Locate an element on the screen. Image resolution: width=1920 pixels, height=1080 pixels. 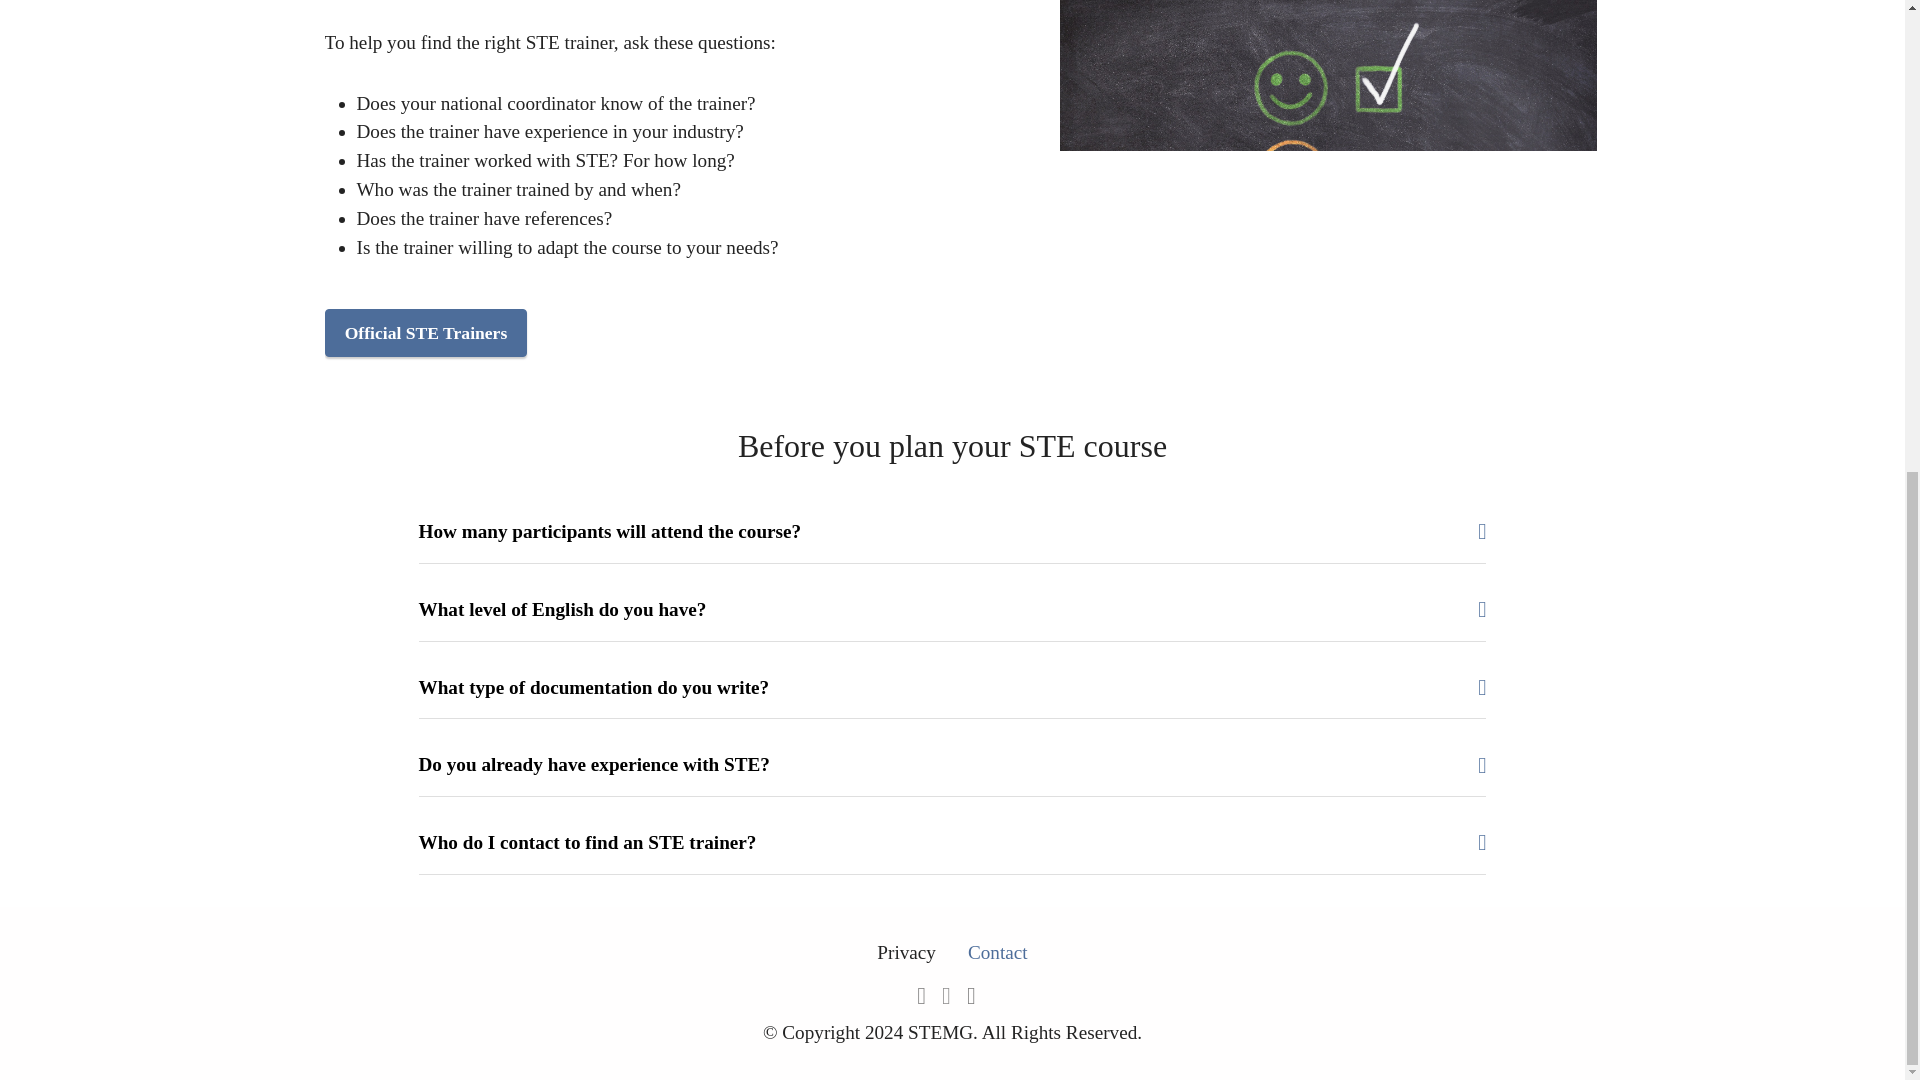
Official STE Trainers is located at coordinates (425, 332).